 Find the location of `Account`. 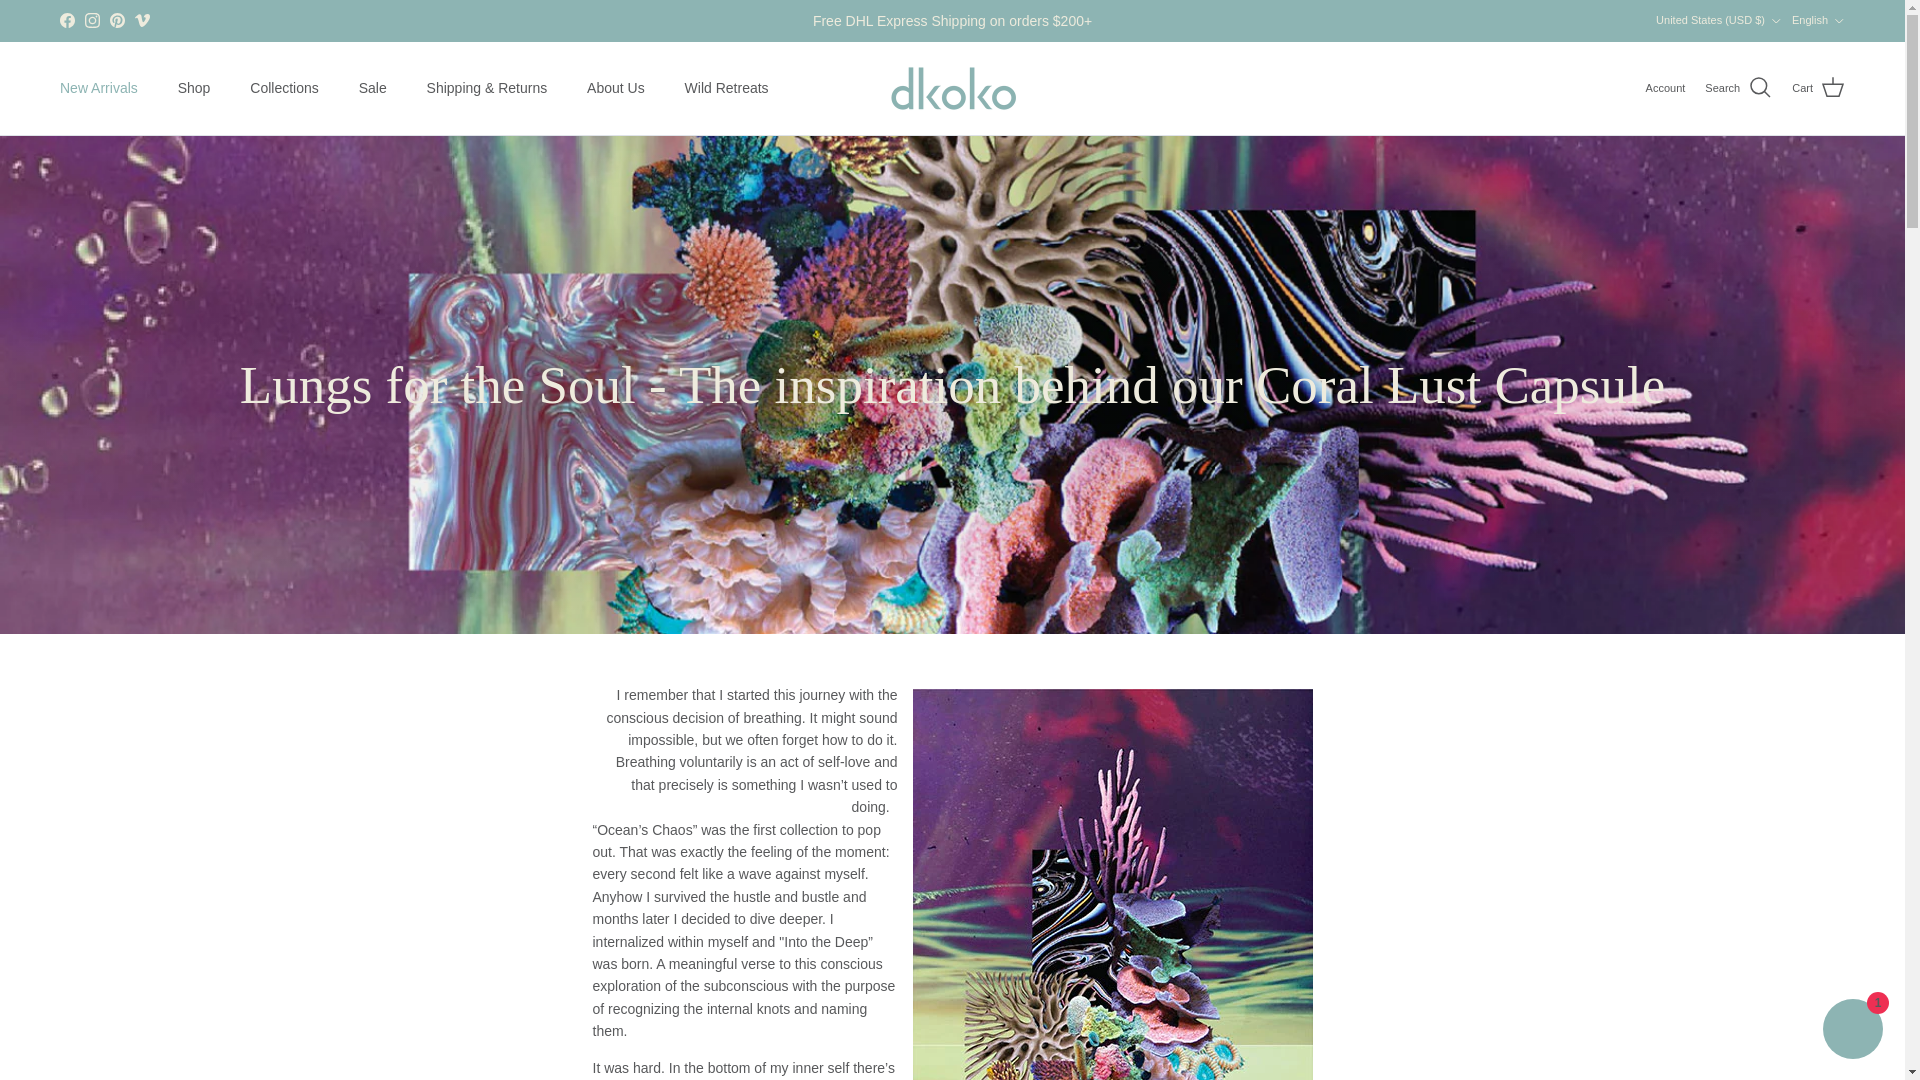

Account is located at coordinates (1665, 88).